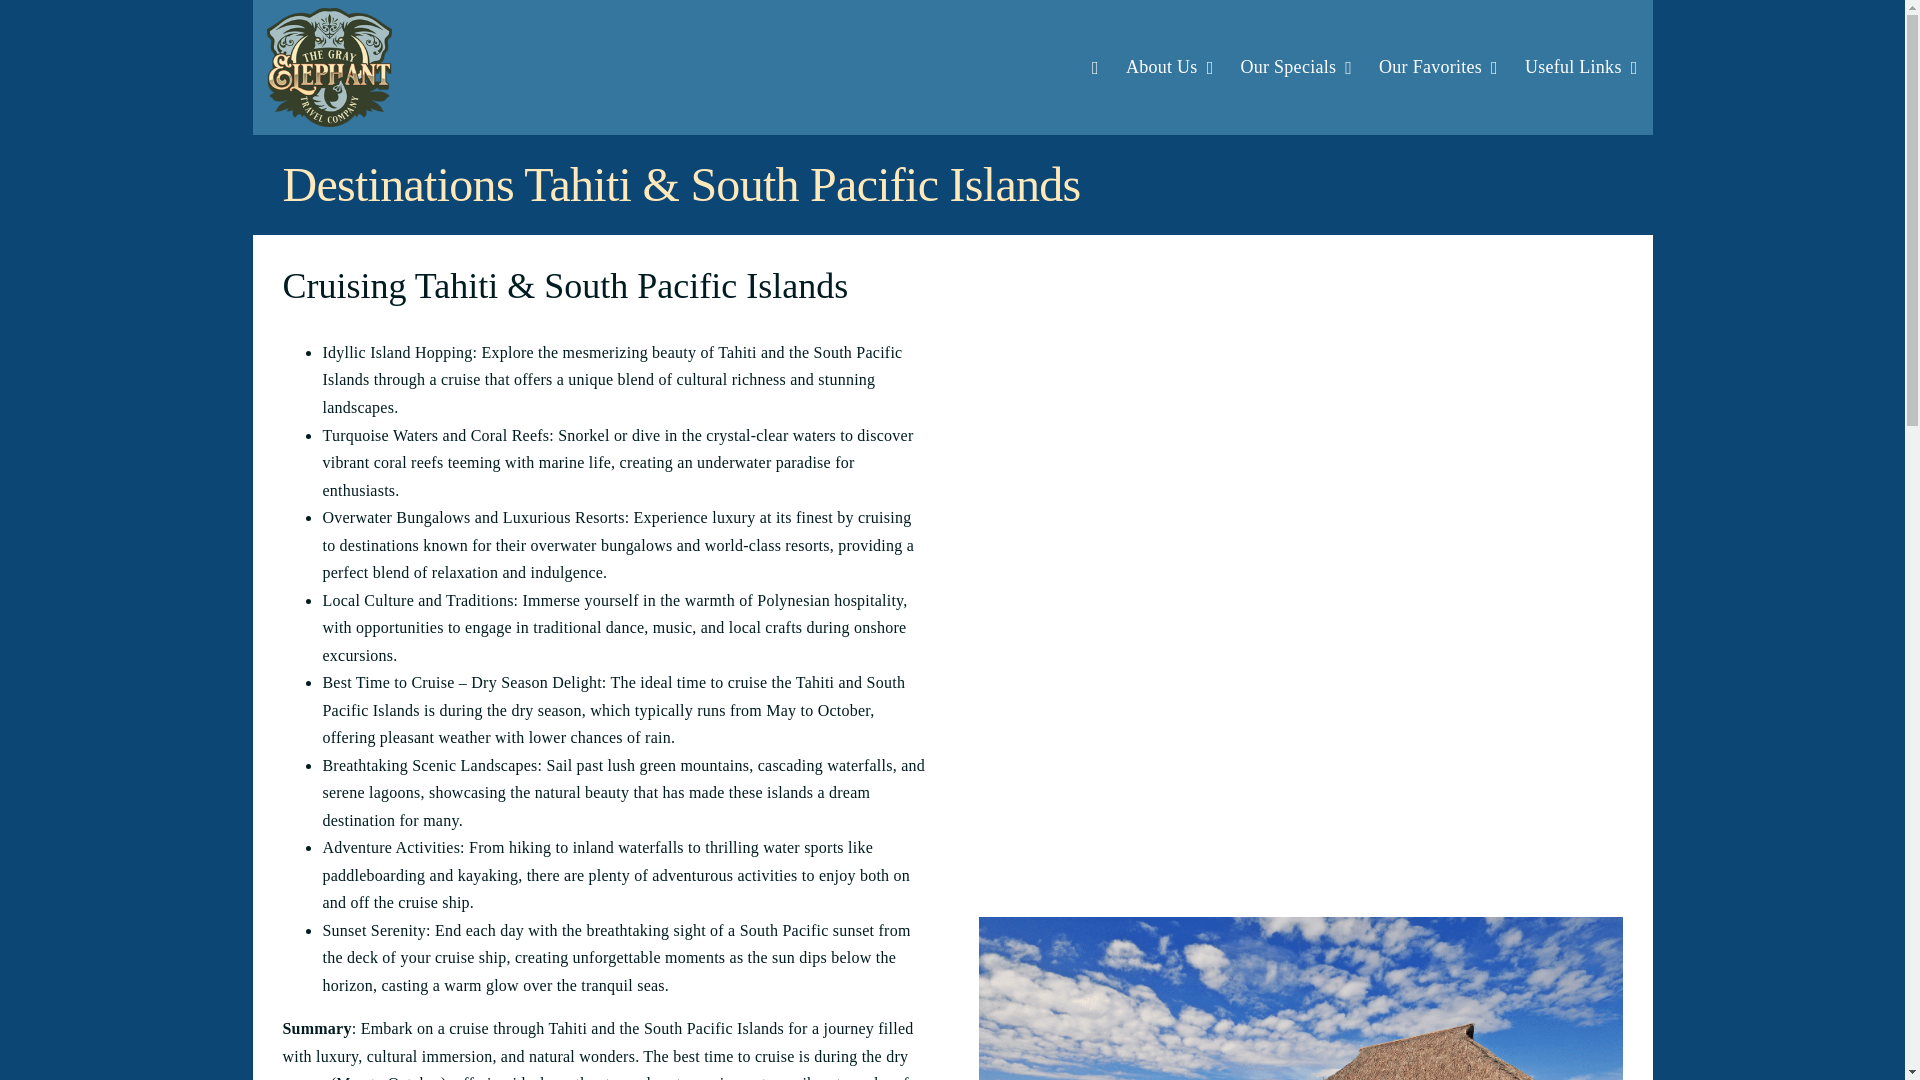  What do you see at coordinates (951, 68) in the screenshot?
I see `South Pacific` at bounding box center [951, 68].